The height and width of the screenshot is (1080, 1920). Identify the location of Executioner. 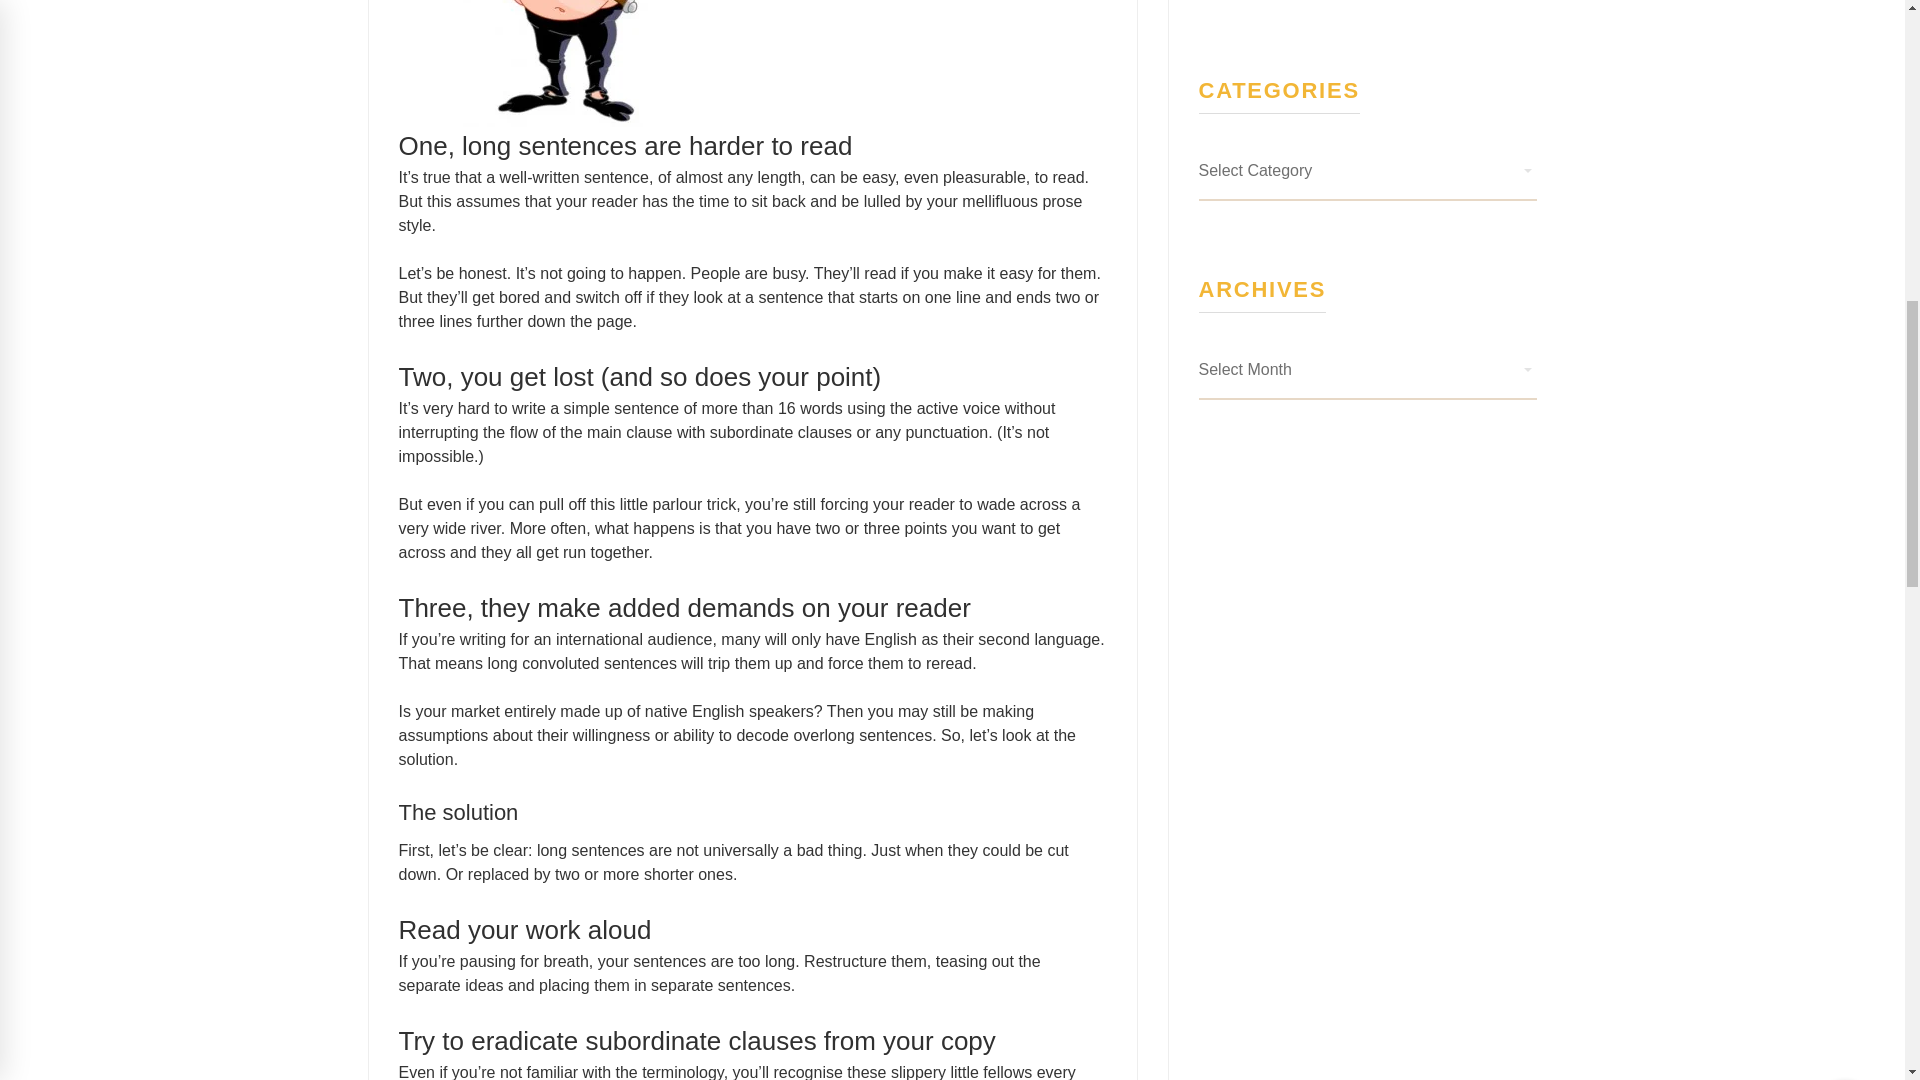
(522, 64).